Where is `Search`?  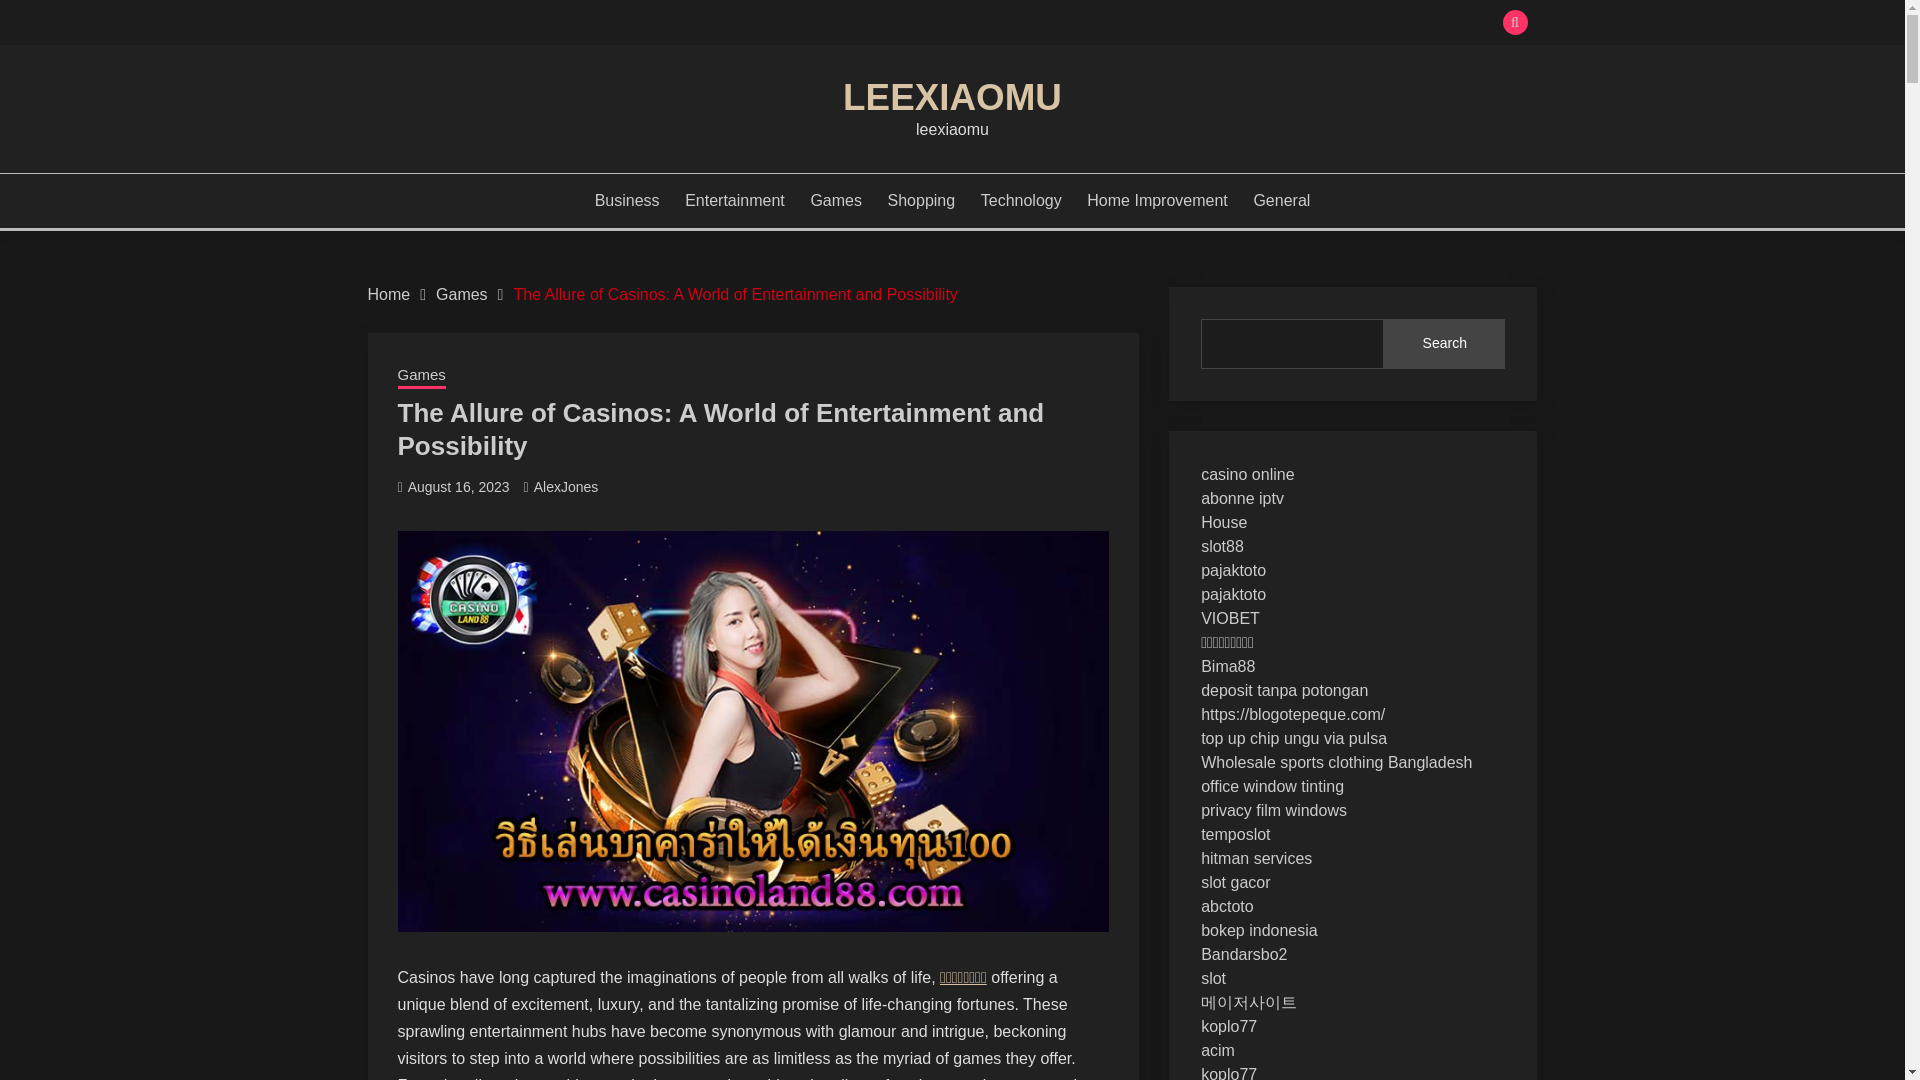 Search is located at coordinates (1444, 344).